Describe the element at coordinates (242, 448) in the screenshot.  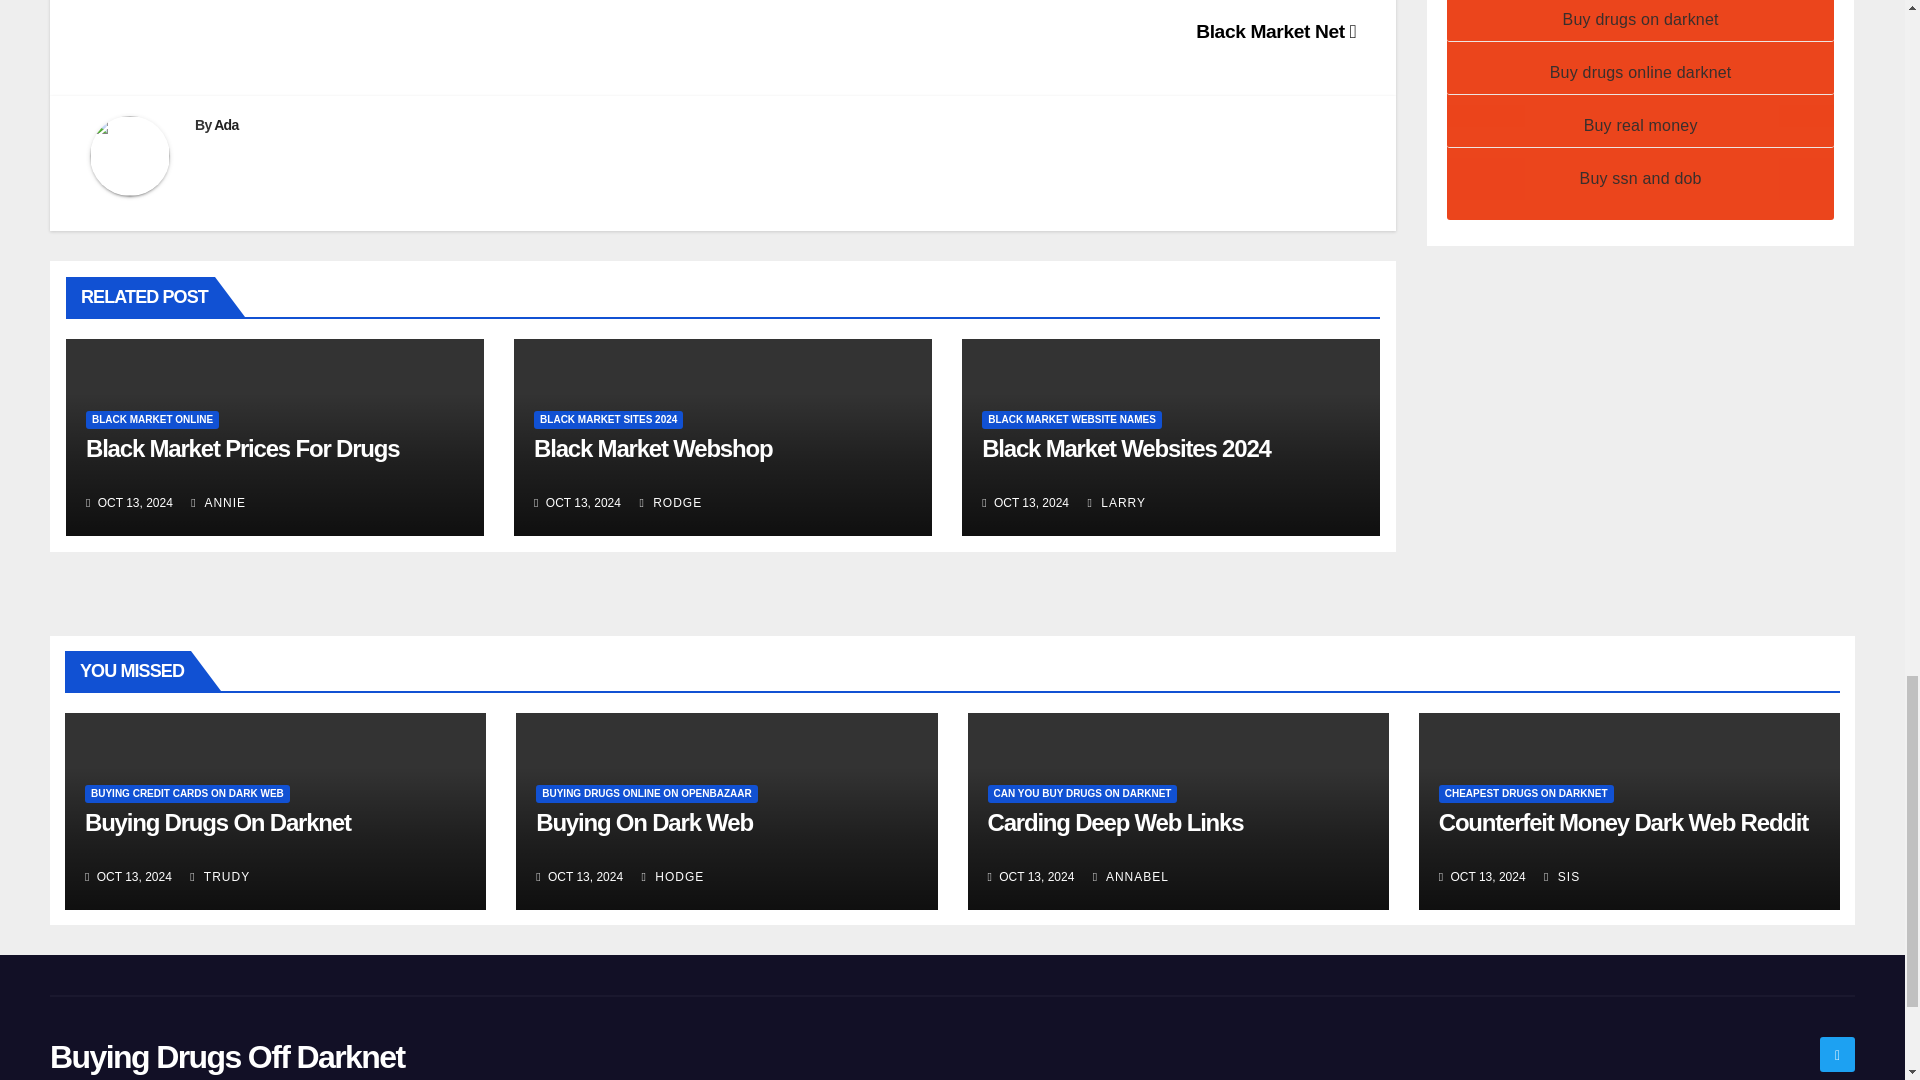
I see `Permalink to: Black Market Prescription Drugs` at that location.